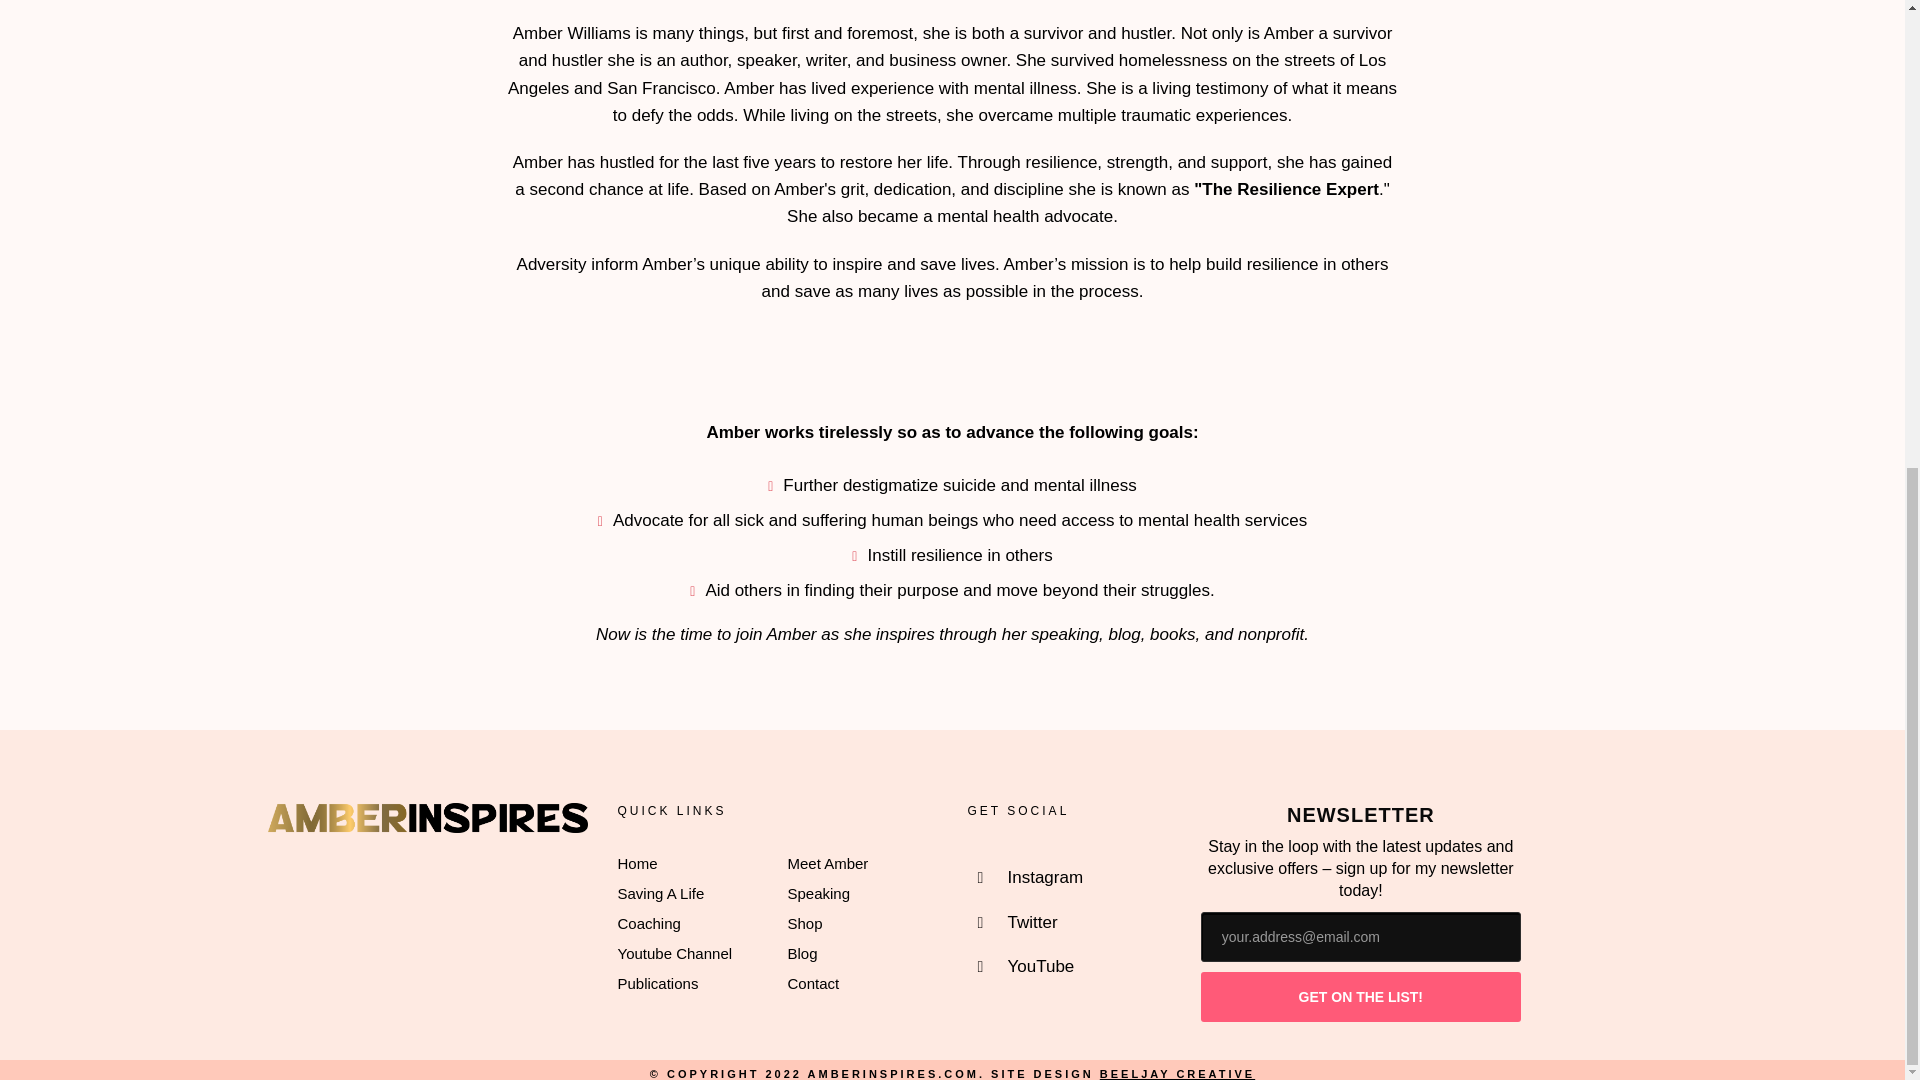 This screenshot has height=1080, width=1920. Describe the element at coordinates (658, 984) in the screenshot. I see `Publications` at that location.